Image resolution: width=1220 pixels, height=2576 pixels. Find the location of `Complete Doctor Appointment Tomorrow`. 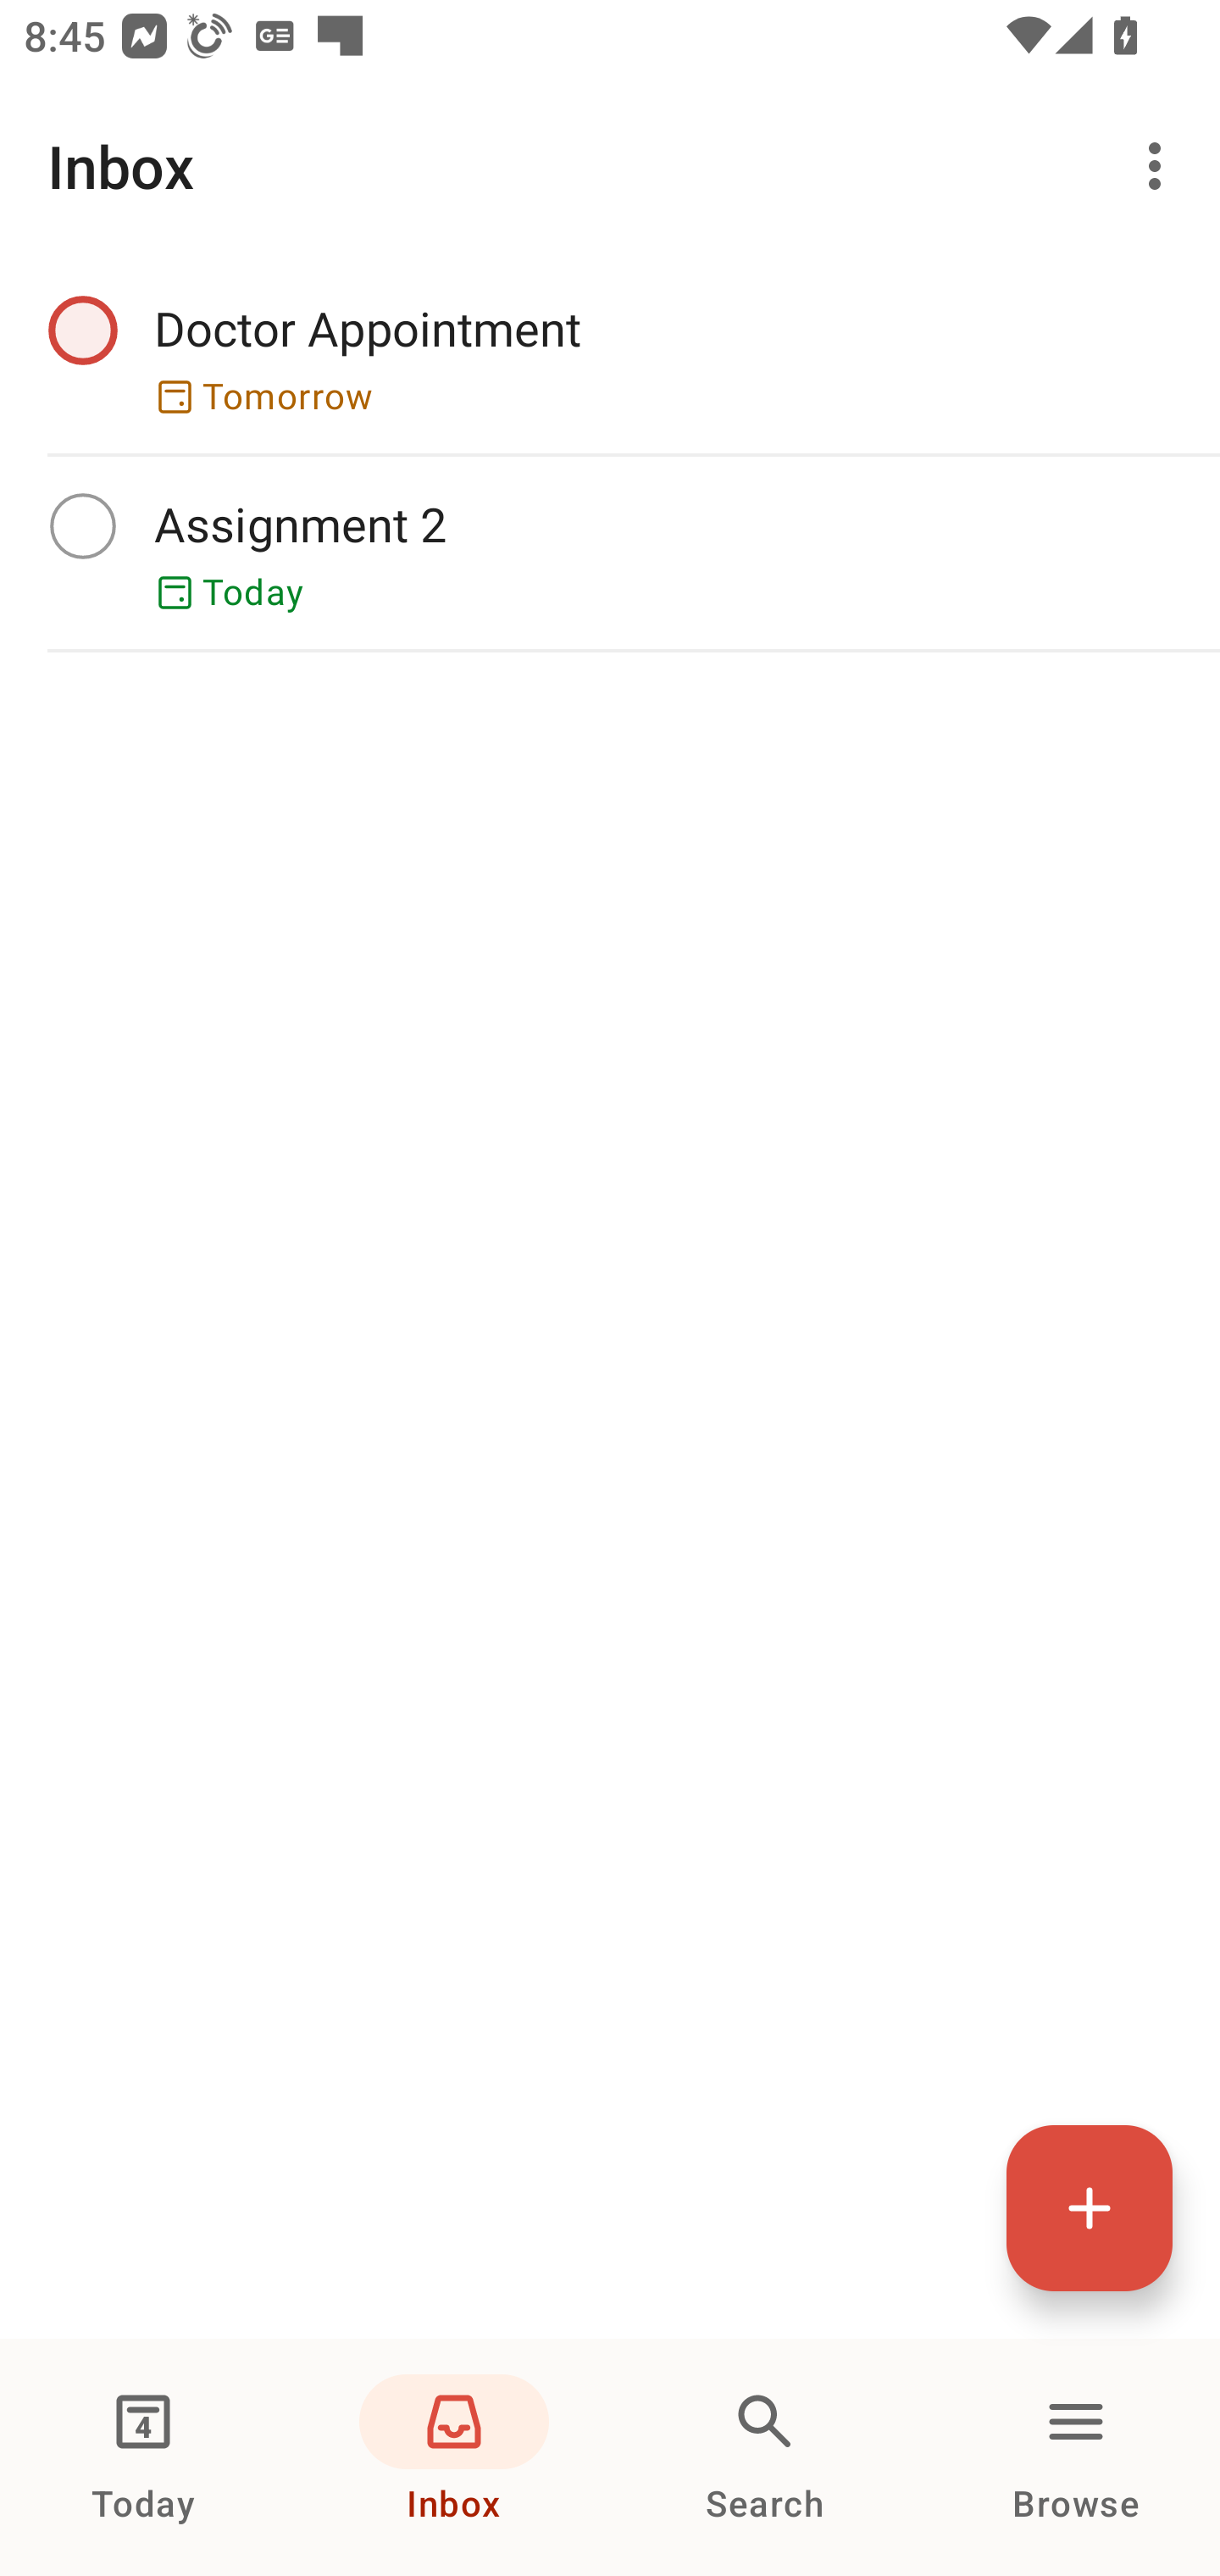

Complete Doctor Appointment Tomorrow is located at coordinates (610, 357).